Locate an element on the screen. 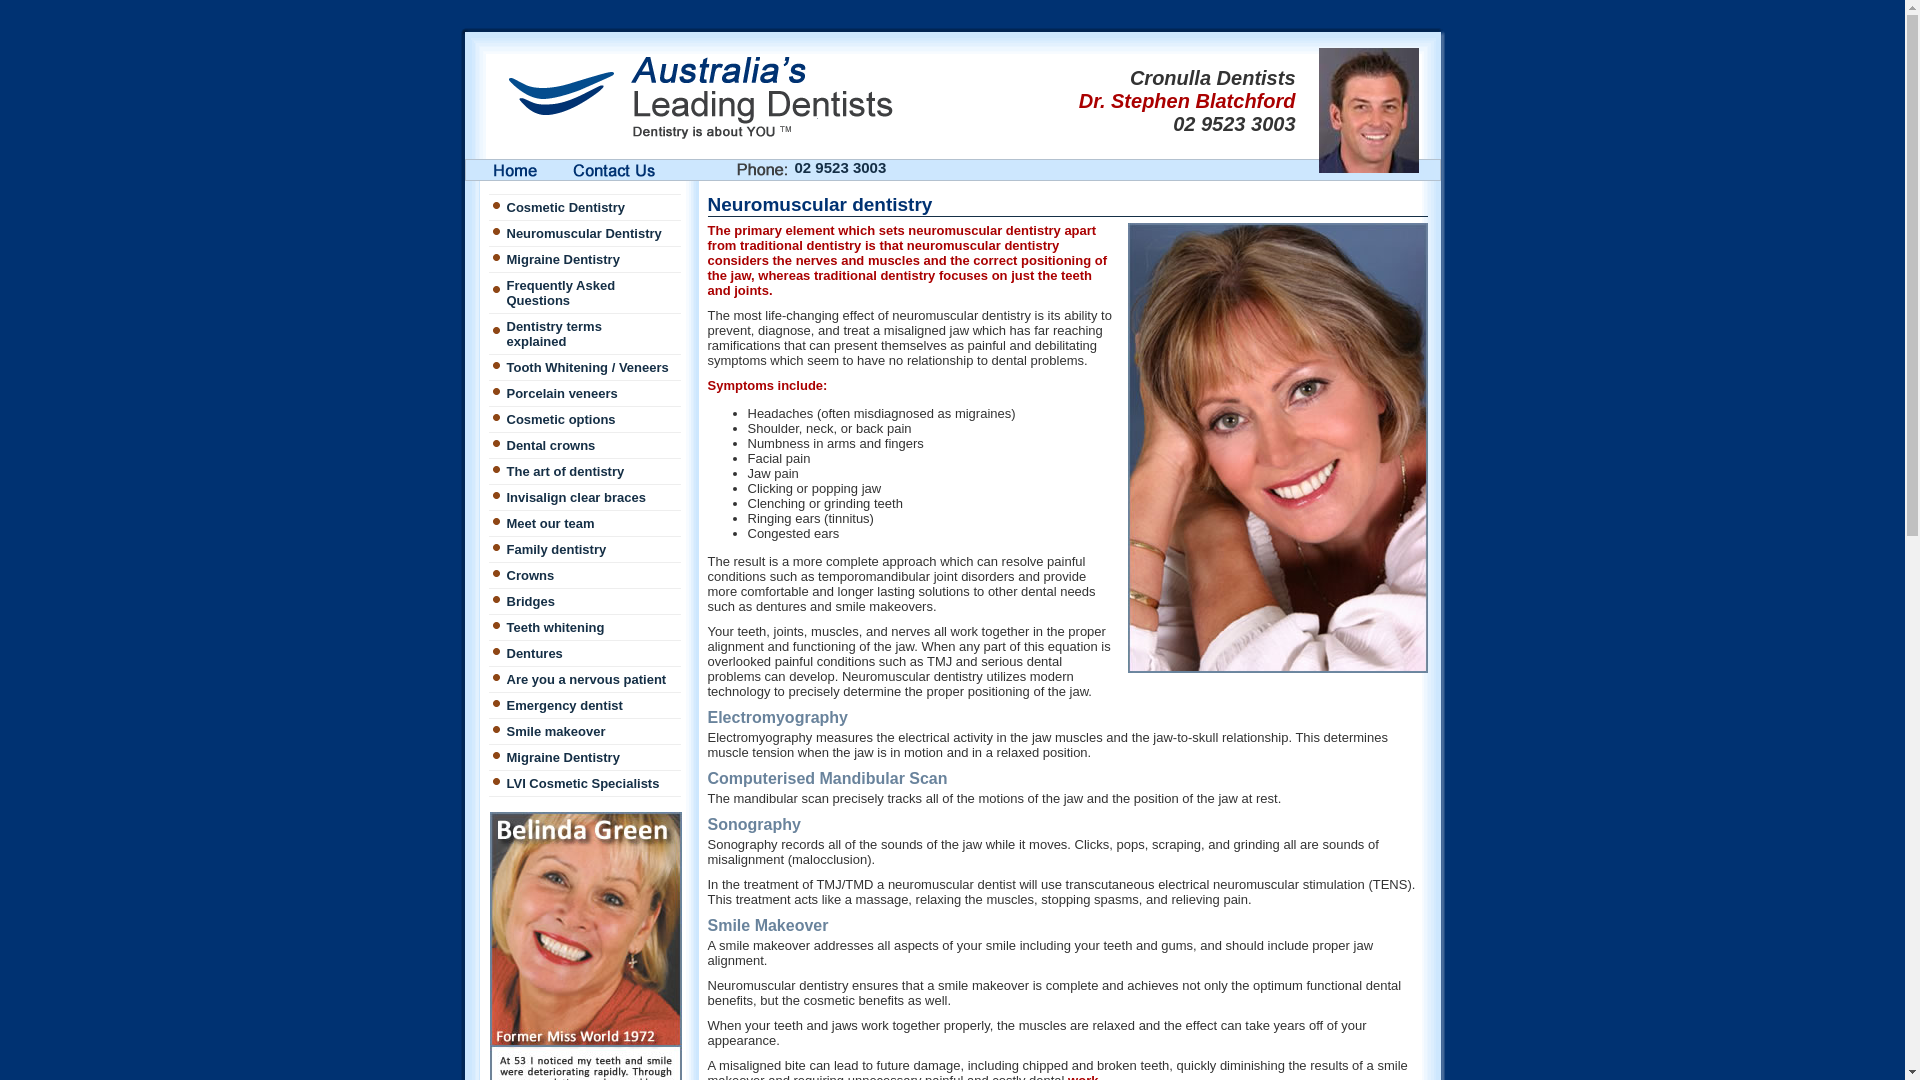 This screenshot has width=1920, height=1080. Are you a nervous patient is located at coordinates (584, 680).